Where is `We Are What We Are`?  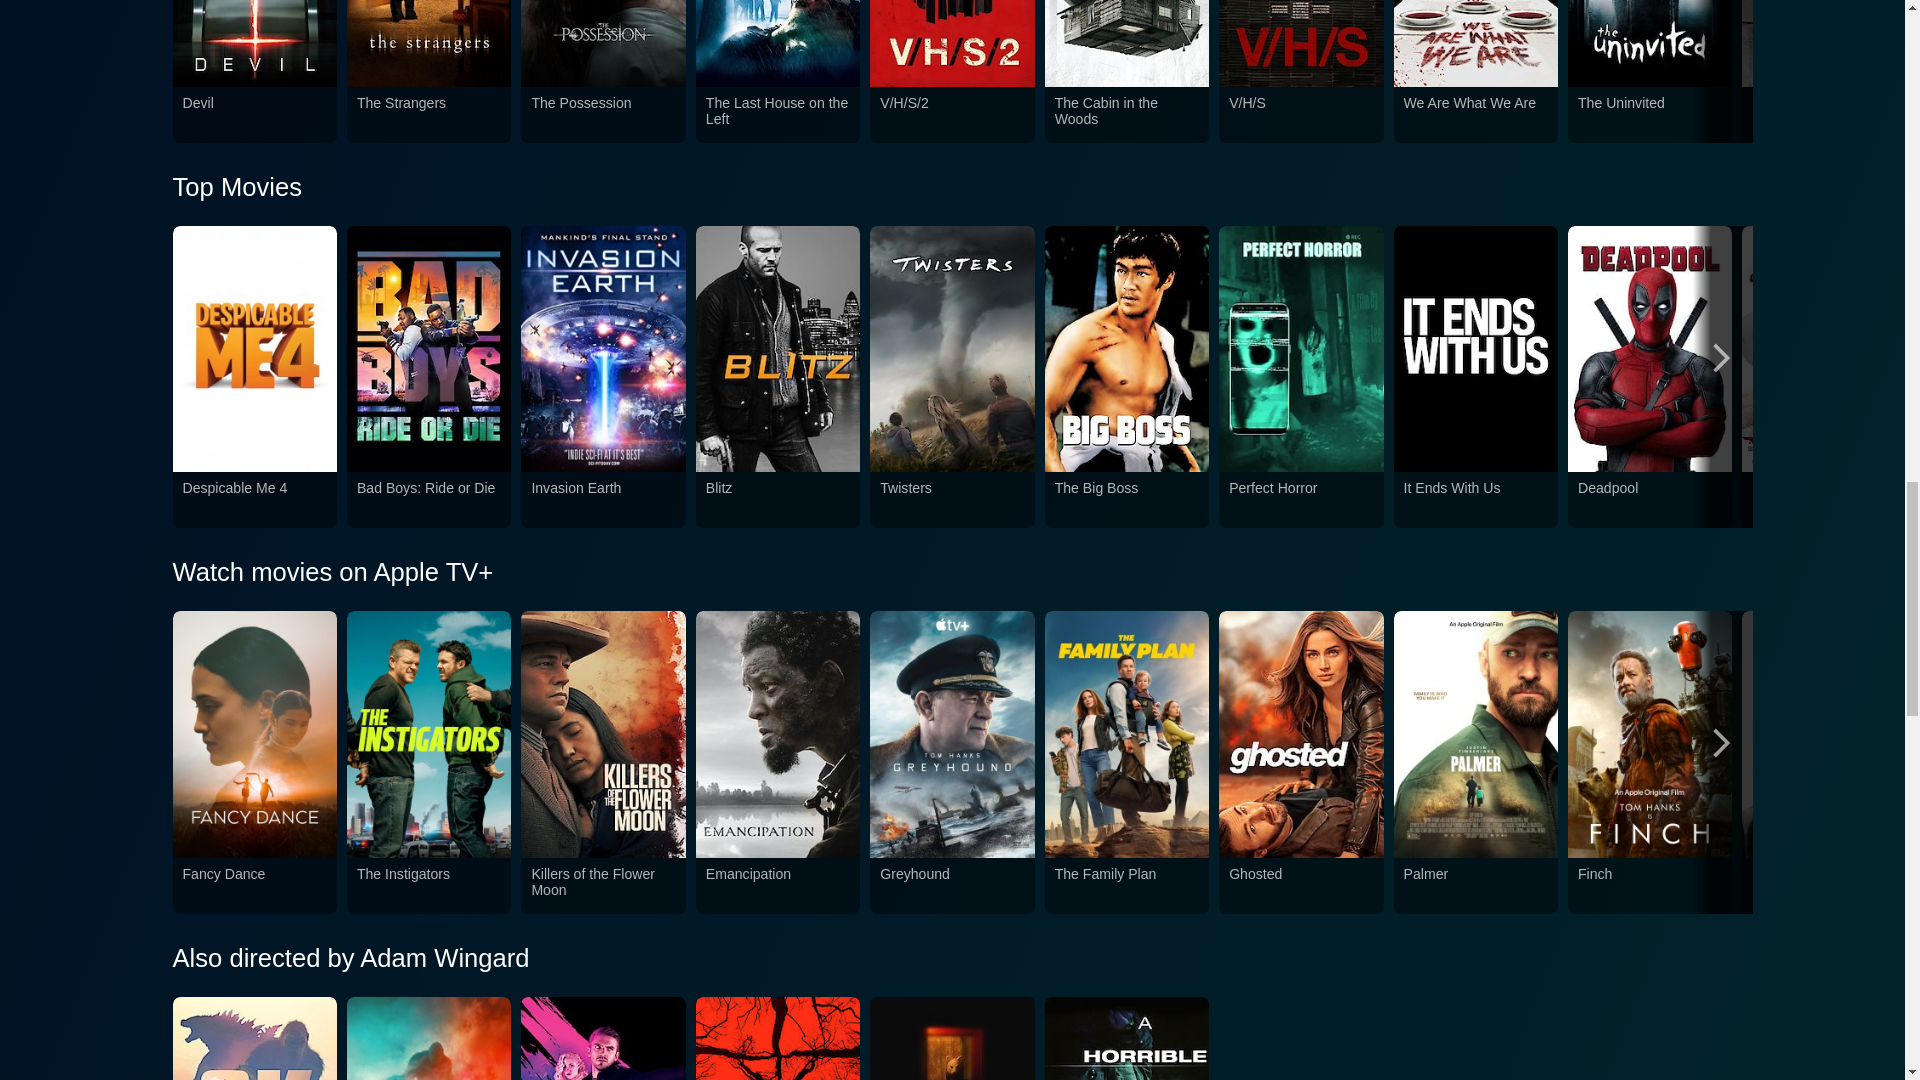 We Are What We Are is located at coordinates (1475, 115).